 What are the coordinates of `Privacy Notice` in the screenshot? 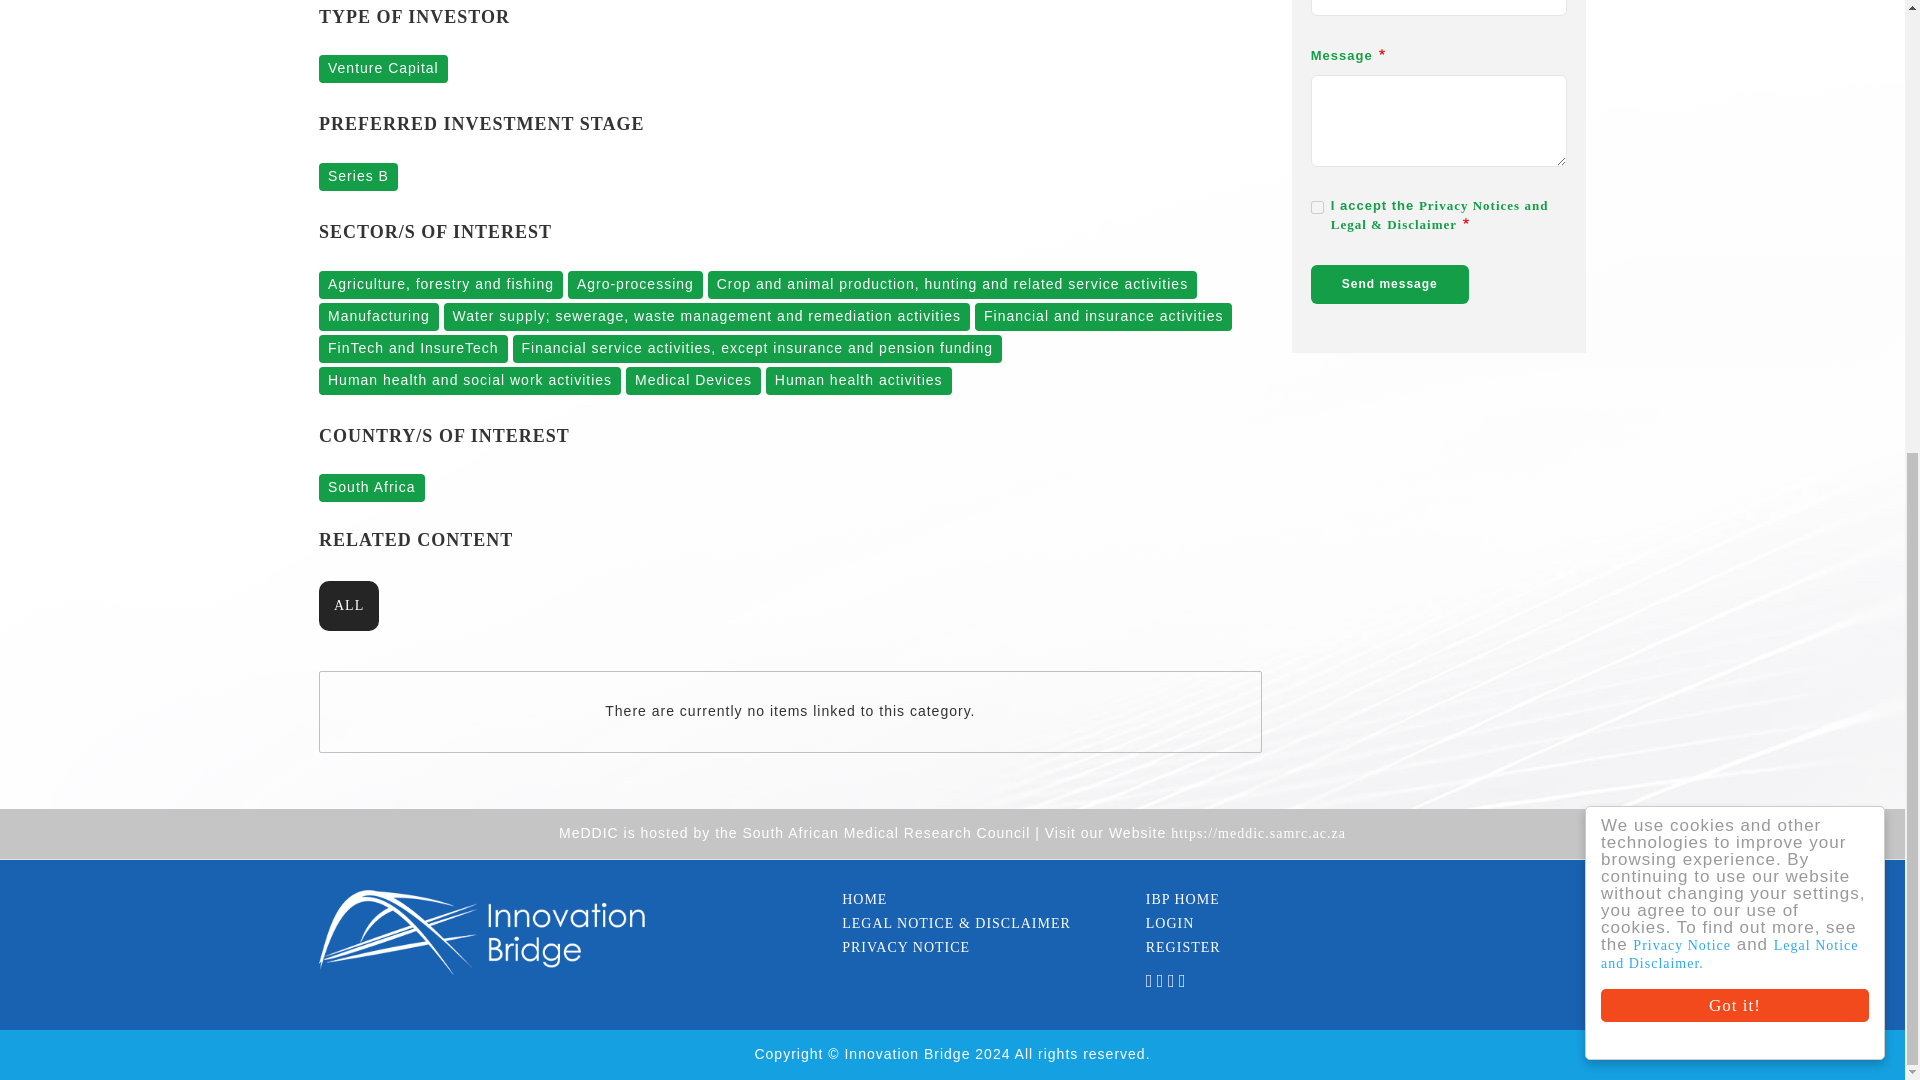 It's located at (1698, 172).